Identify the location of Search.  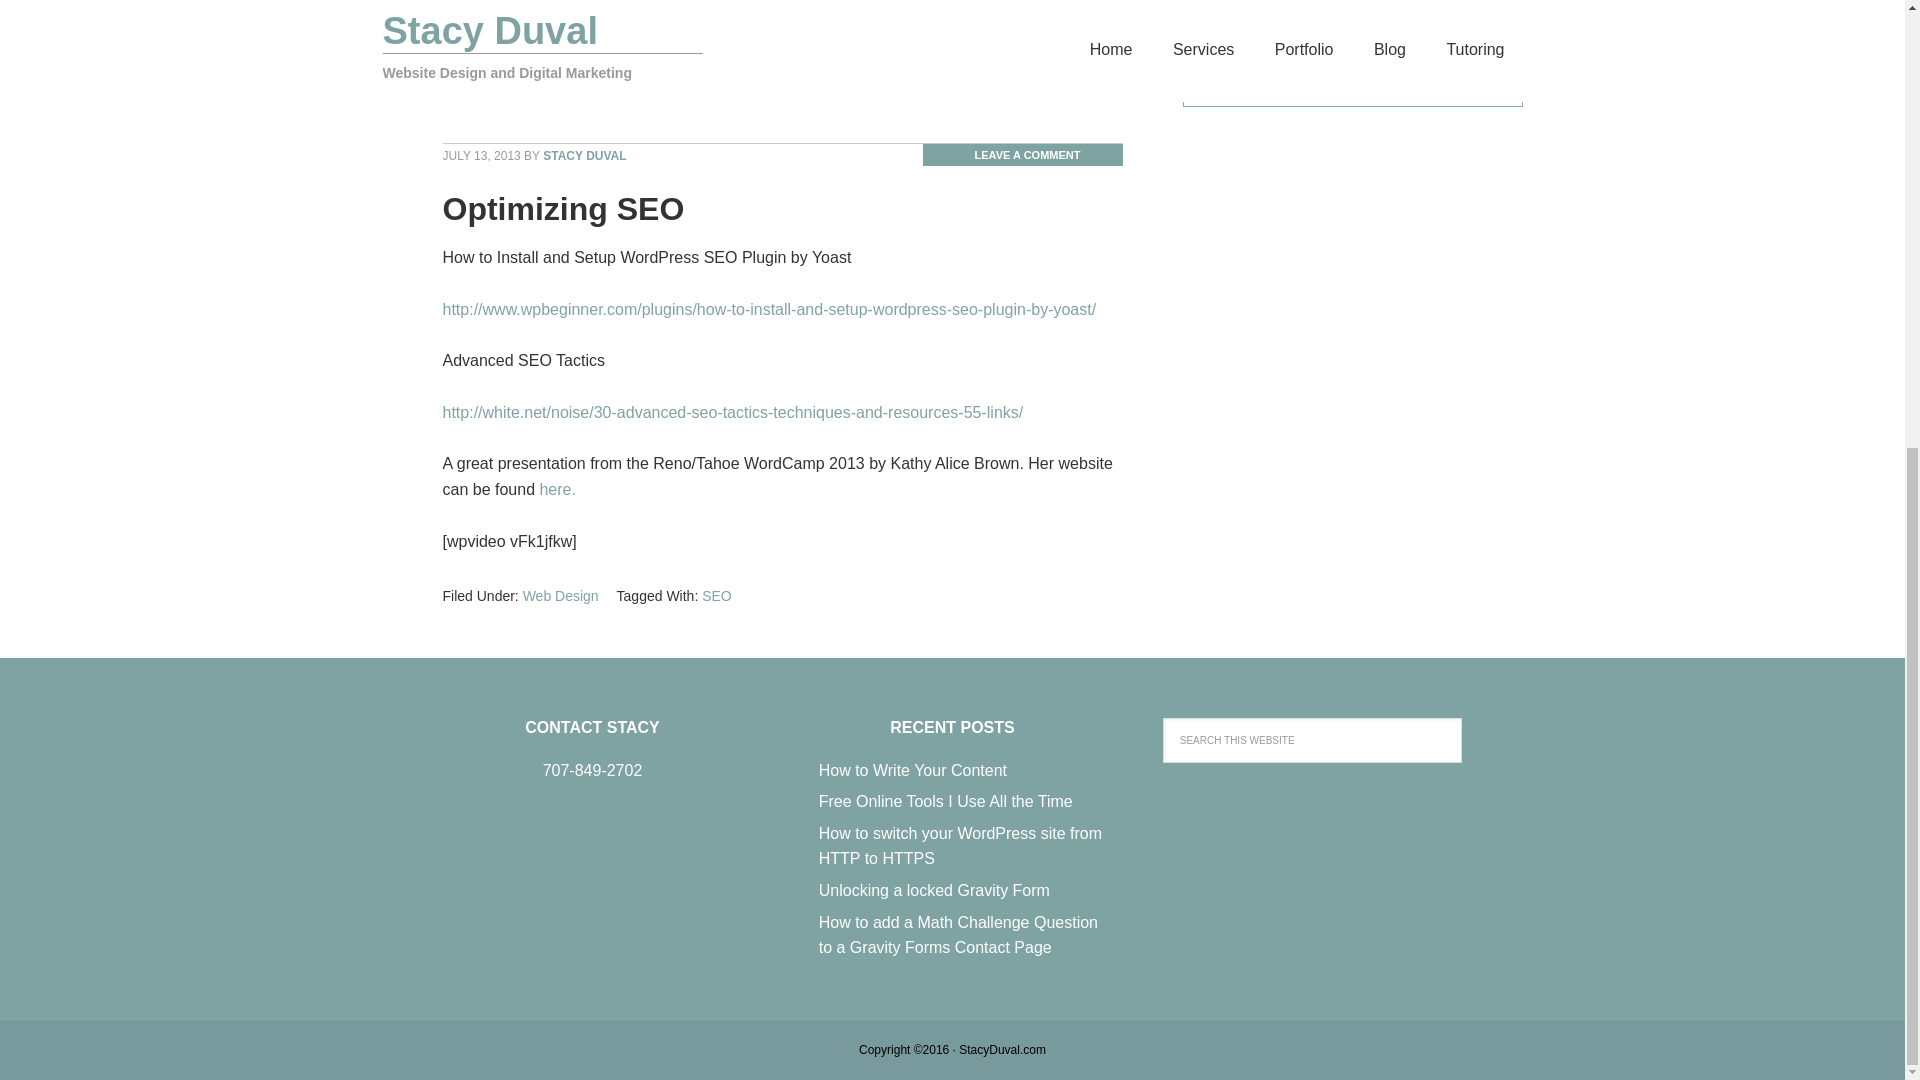
(1514, 726).